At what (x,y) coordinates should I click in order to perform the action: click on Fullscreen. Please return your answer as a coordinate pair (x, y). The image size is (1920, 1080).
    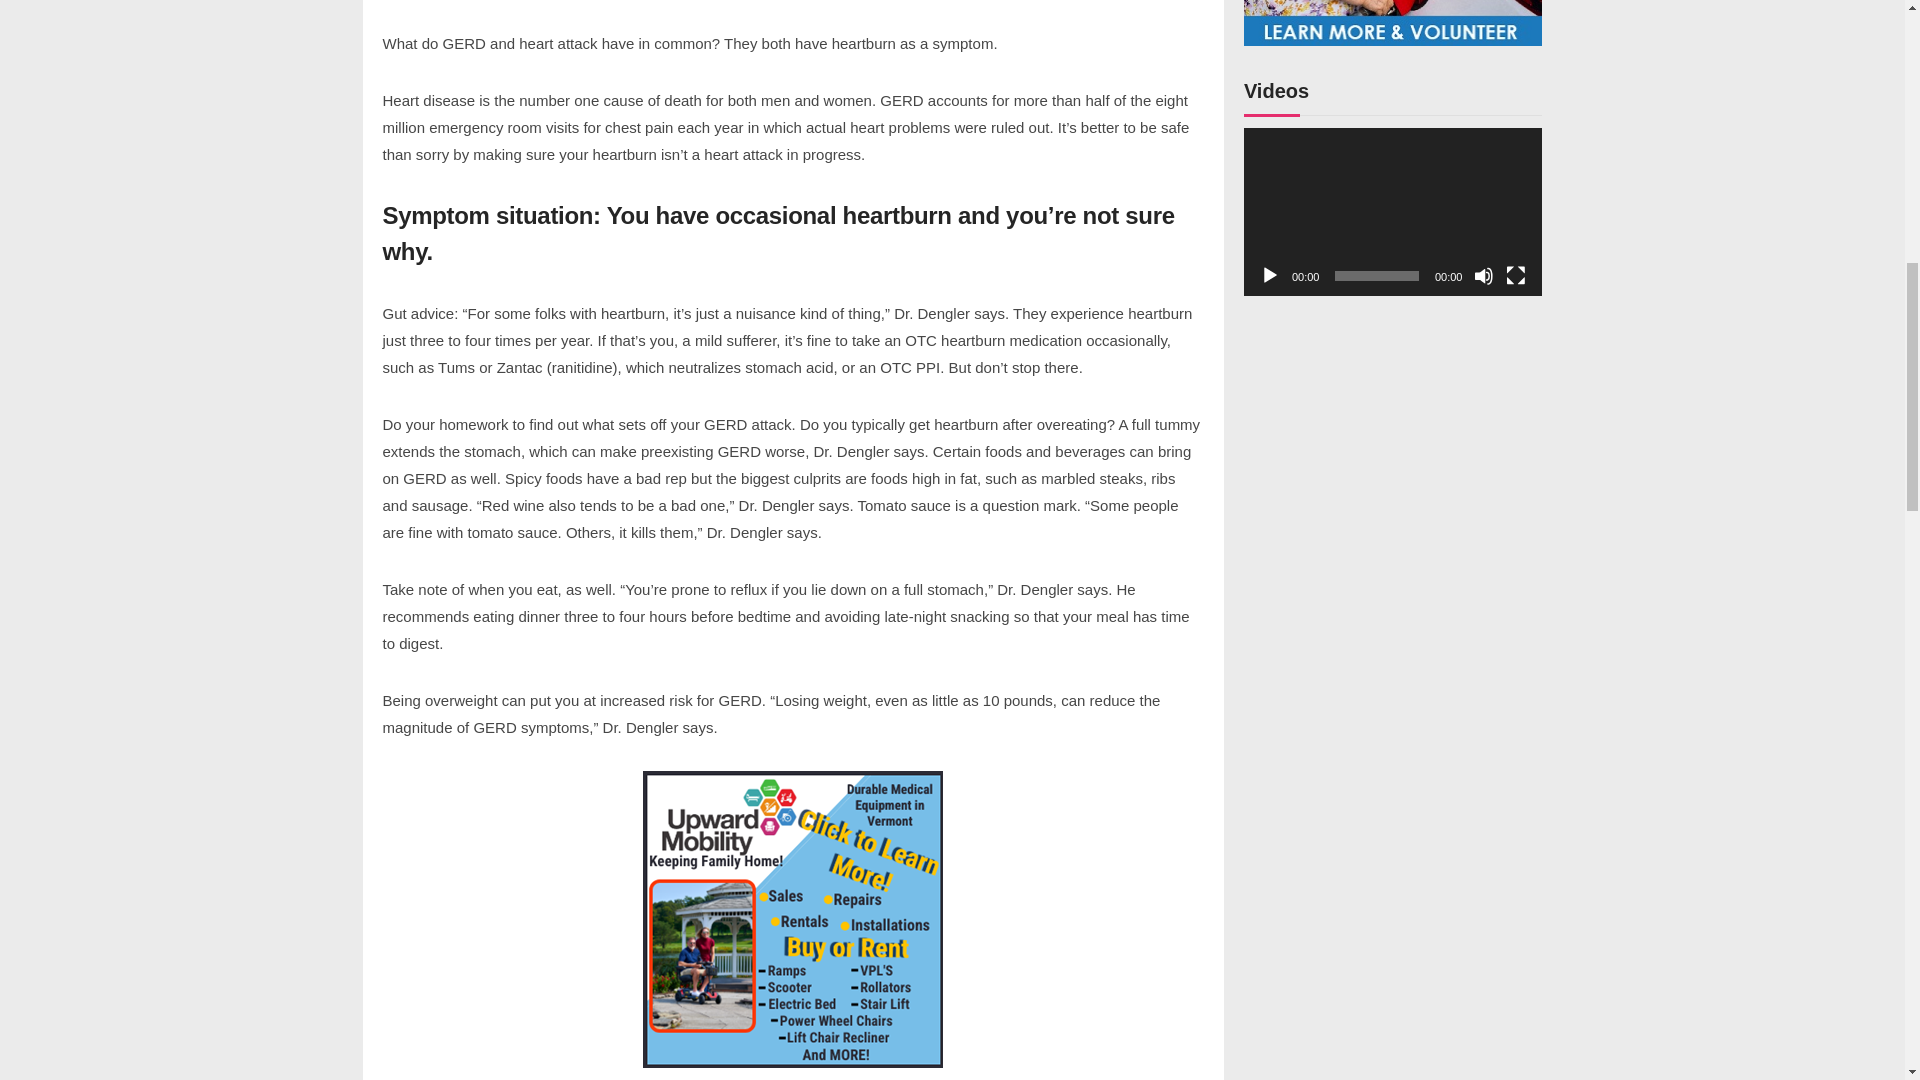
    Looking at the image, I should click on (1516, 276).